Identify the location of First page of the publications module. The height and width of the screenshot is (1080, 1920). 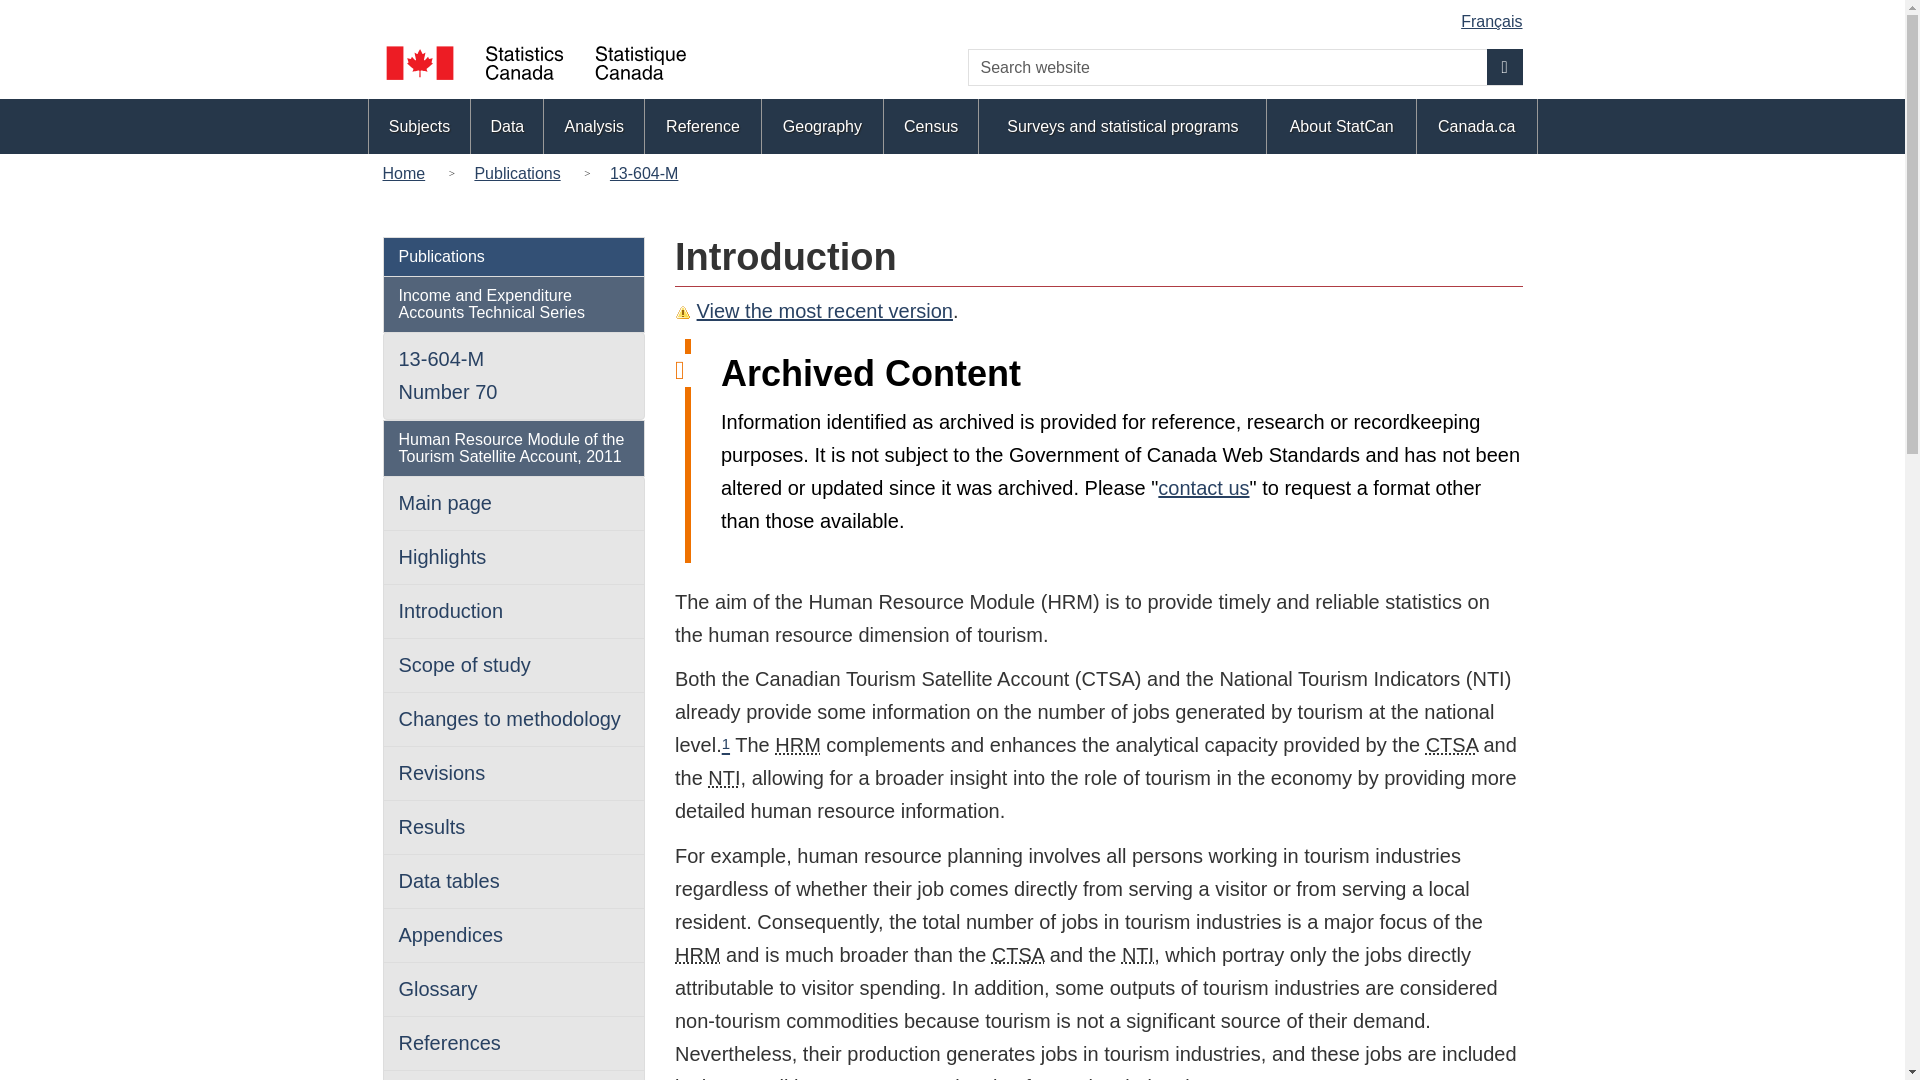
(517, 172).